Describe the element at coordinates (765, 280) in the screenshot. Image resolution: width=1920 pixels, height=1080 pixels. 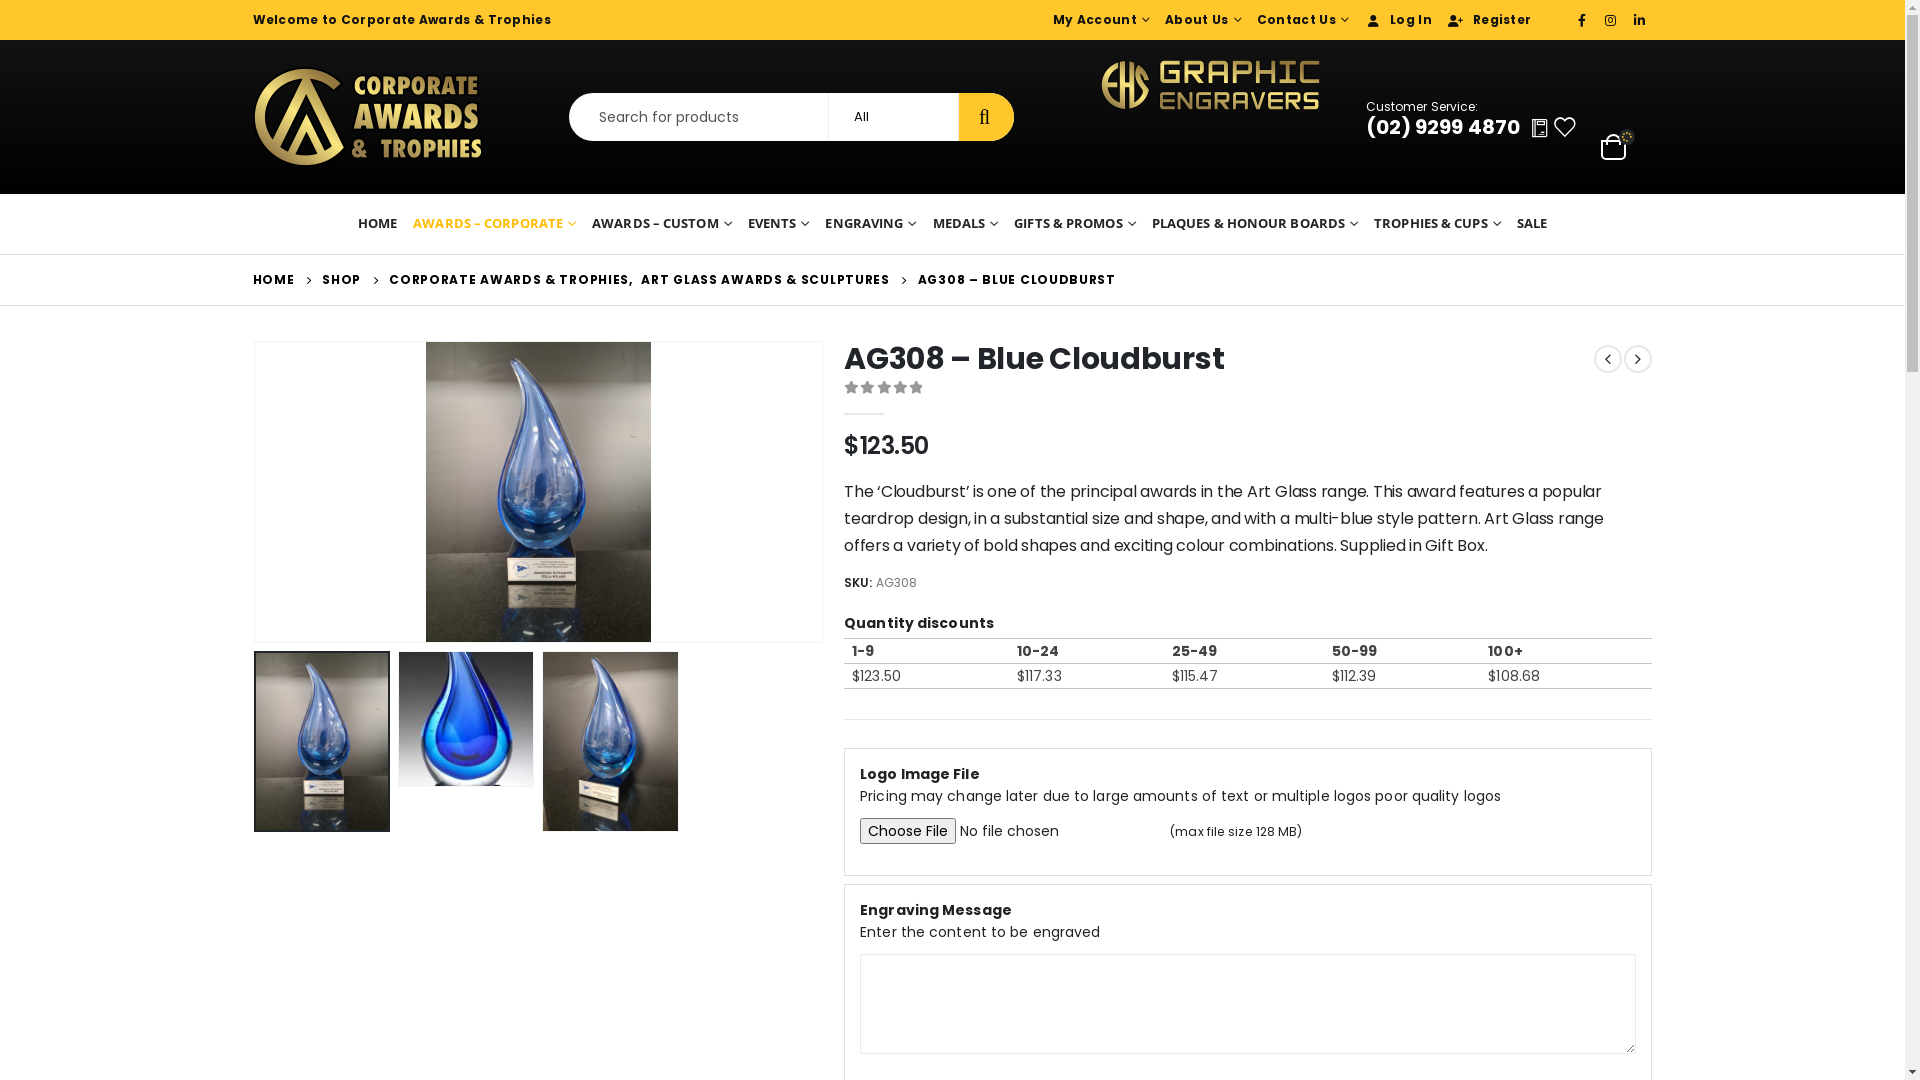
I see `ART GLASS AWARDS & SCULPTURES` at that location.